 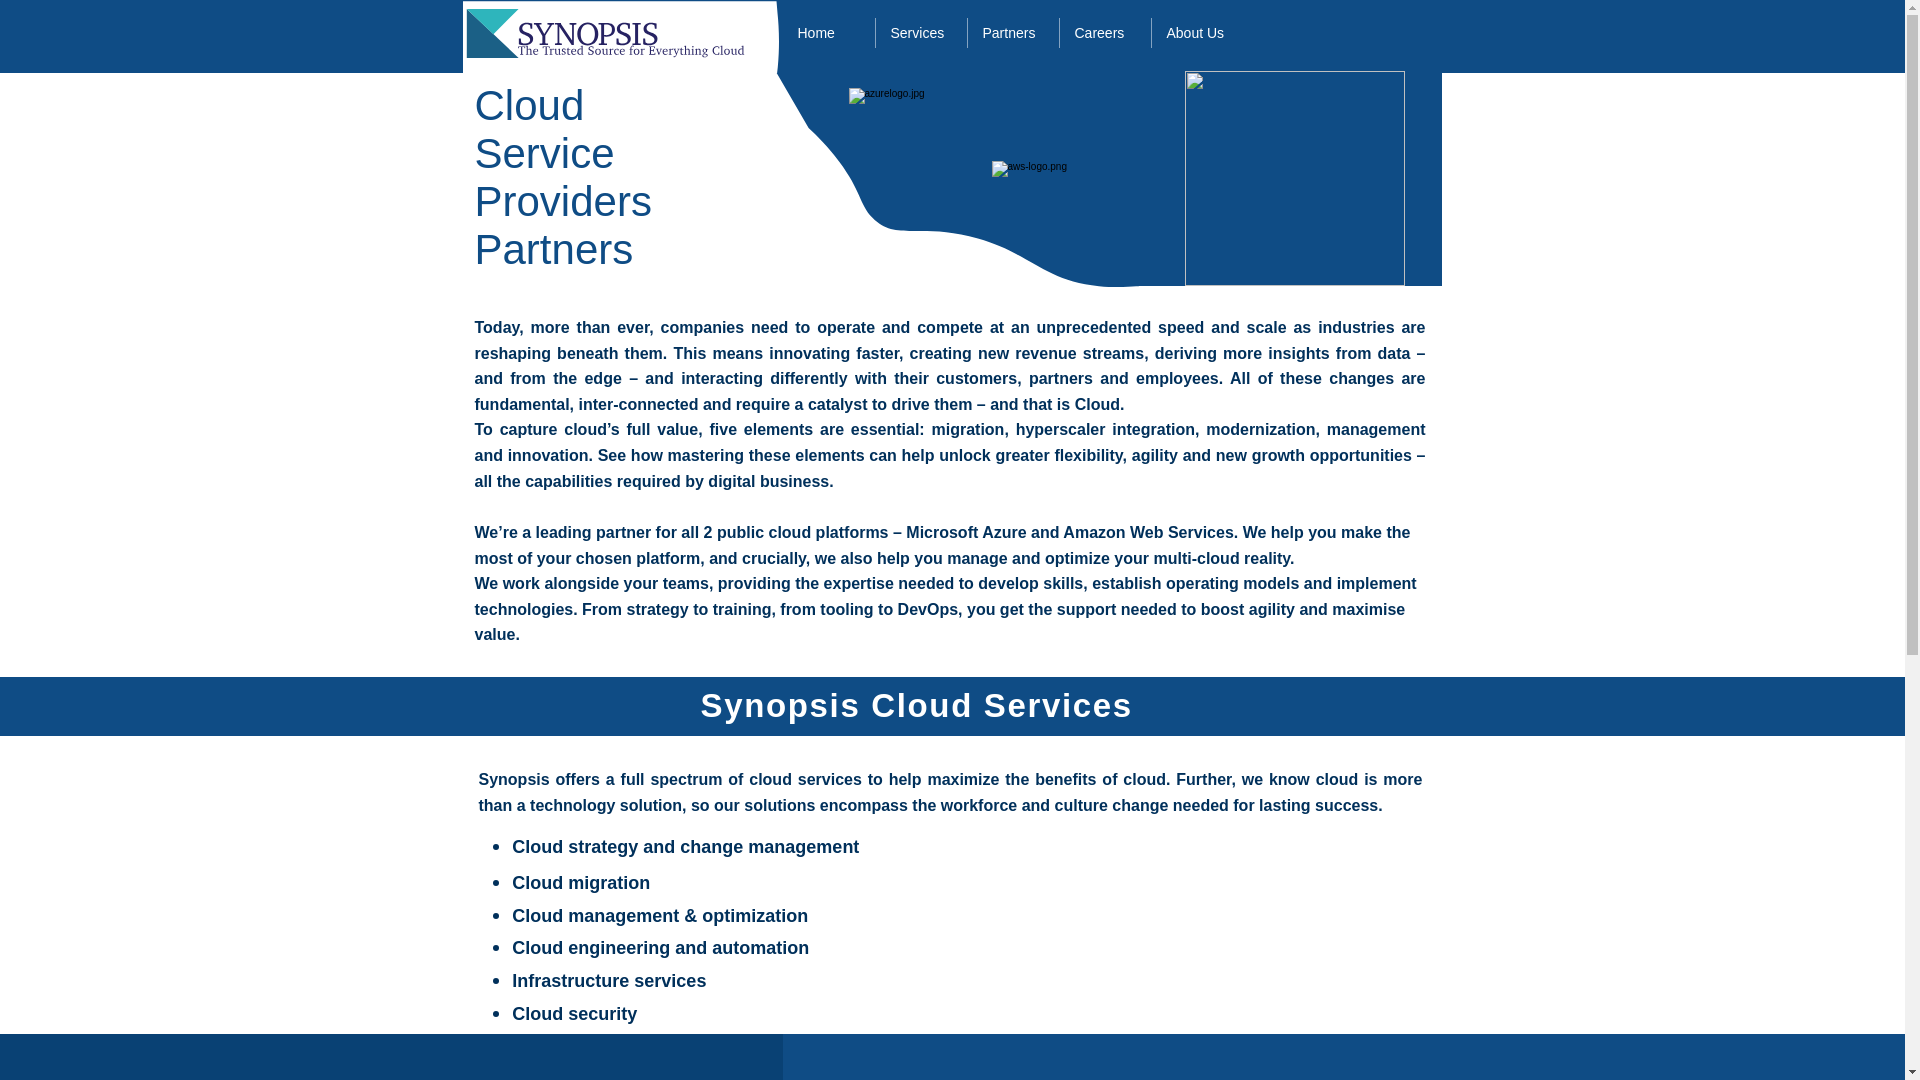 What do you see at coordinates (1197, 32) in the screenshot?
I see `About Us` at bounding box center [1197, 32].